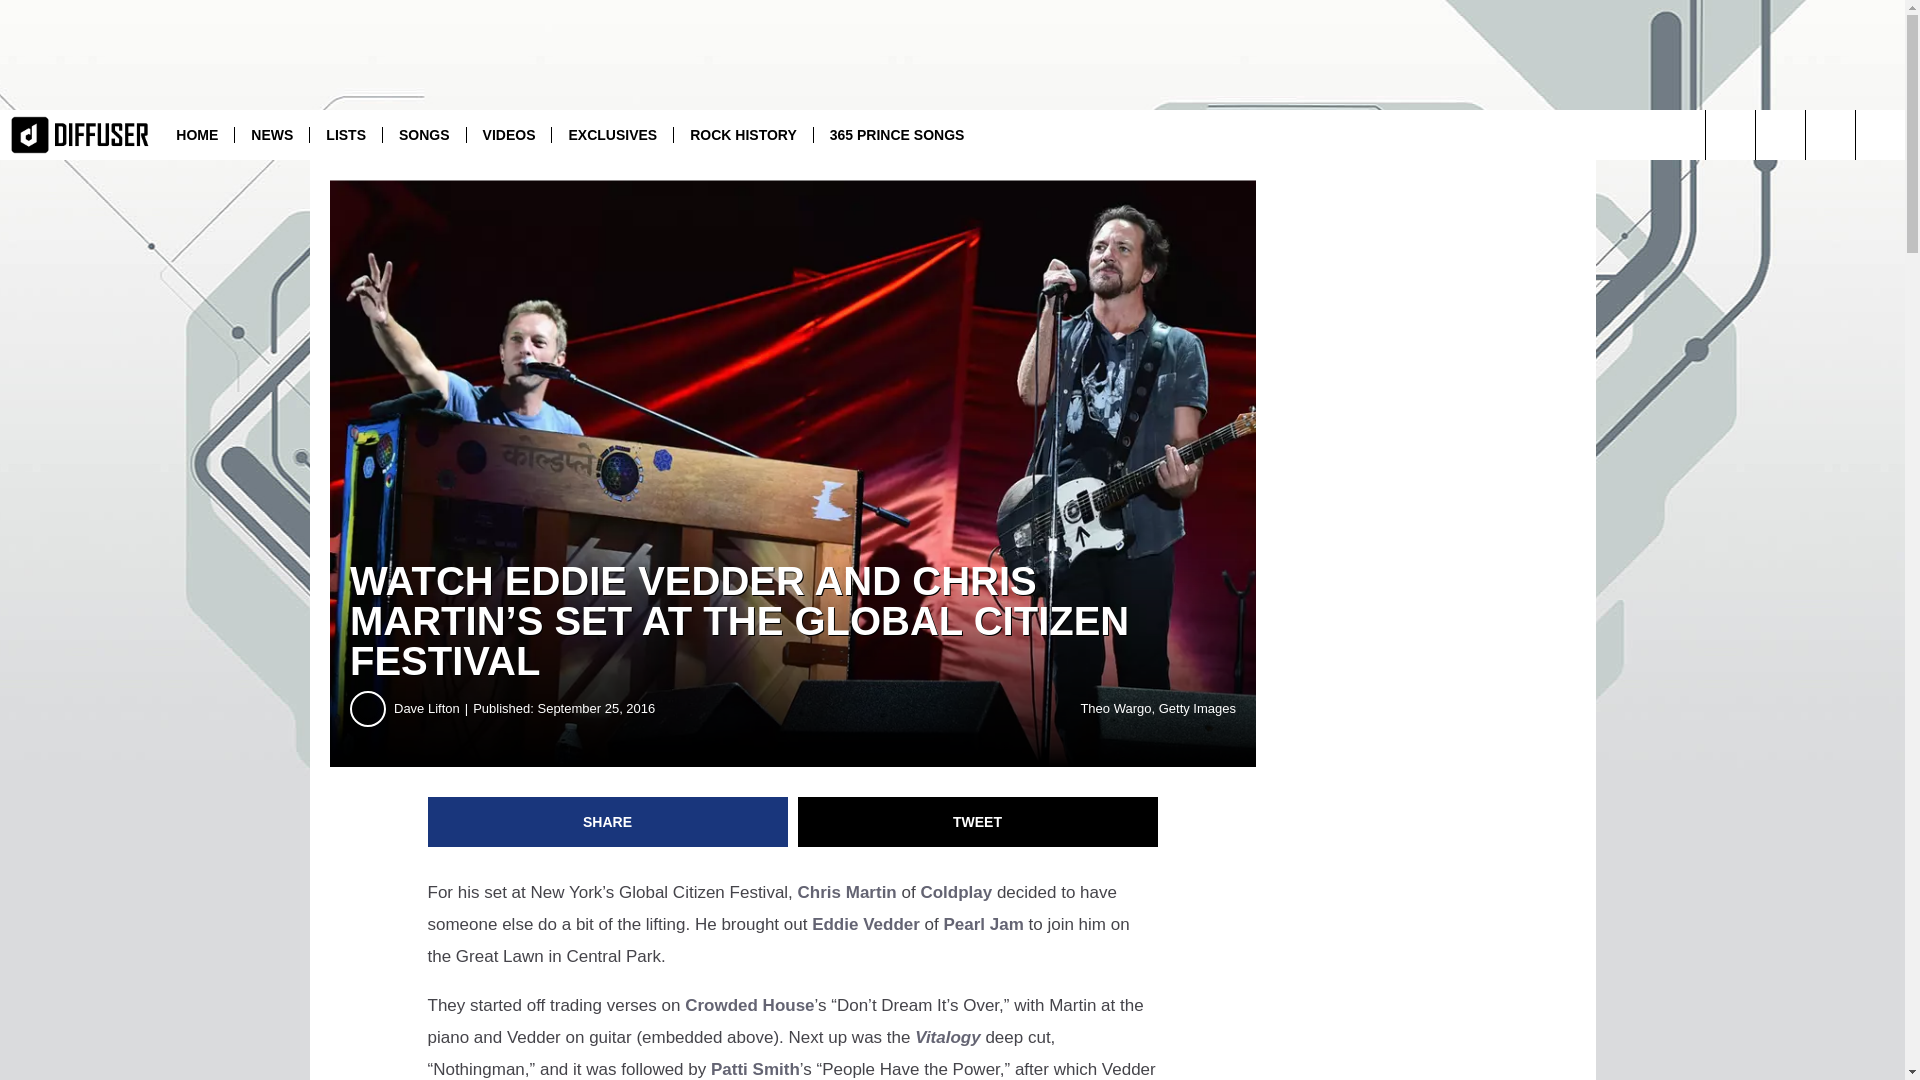 The height and width of the screenshot is (1080, 1920). Describe the element at coordinates (755, 1068) in the screenshot. I see `Patti Smith` at that location.